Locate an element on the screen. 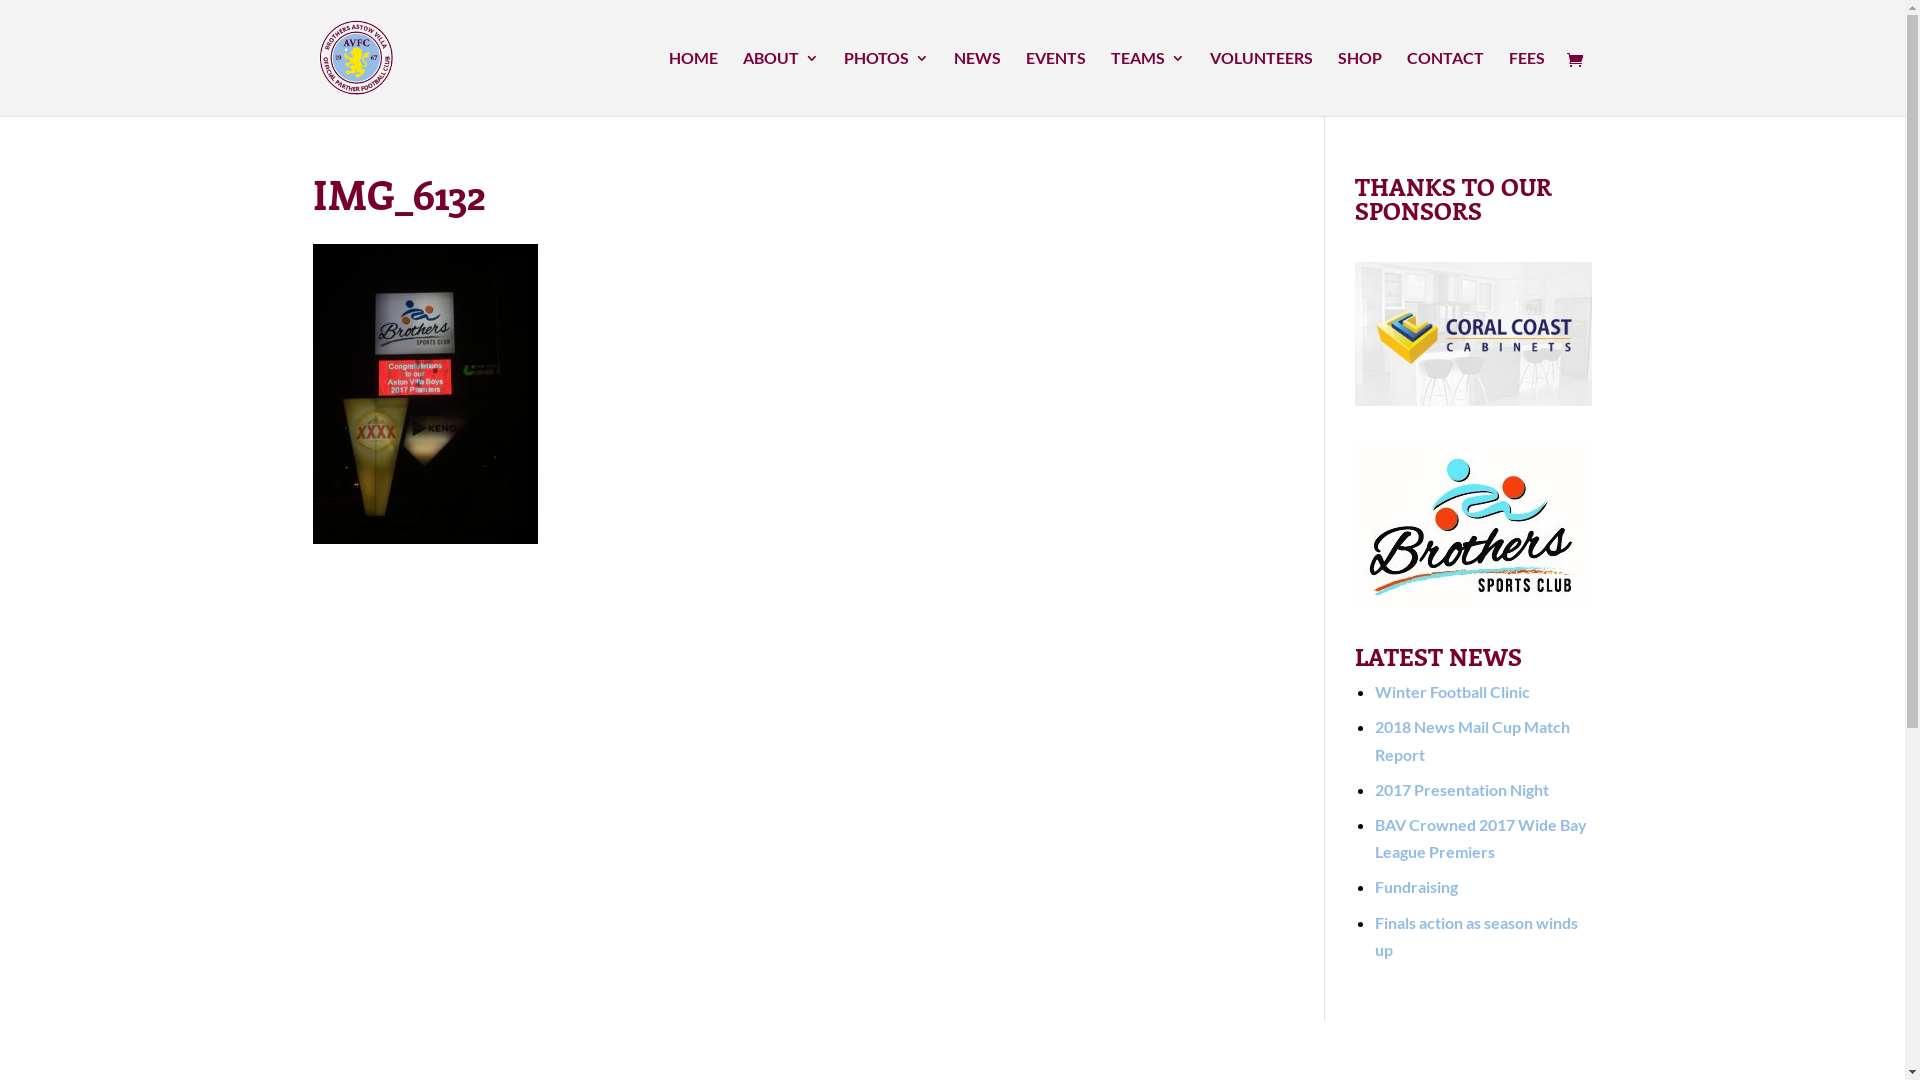 Image resolution: width=1920 pixels, height=1080 pixels. CONTACT is located at coordinates (1444, 84).